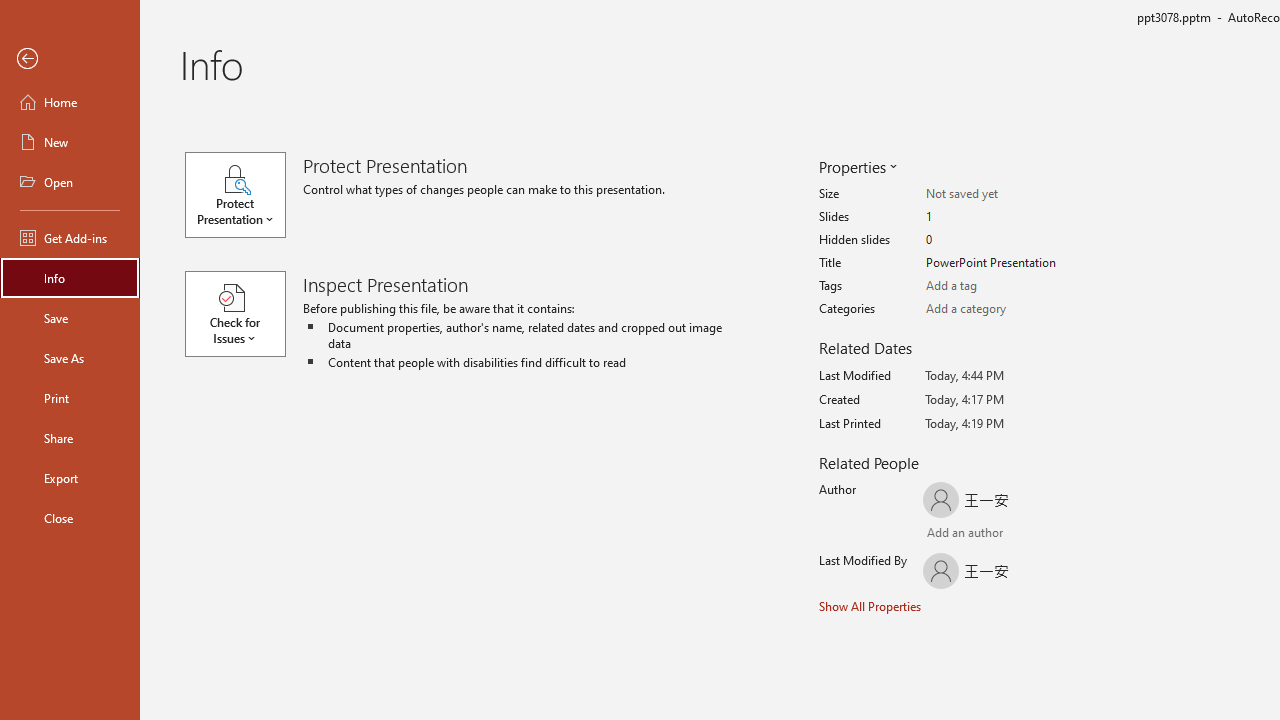 Image resolution: width=1280 pixels, height=720 pixels. I want to click on Slides, so click(1004, 217).